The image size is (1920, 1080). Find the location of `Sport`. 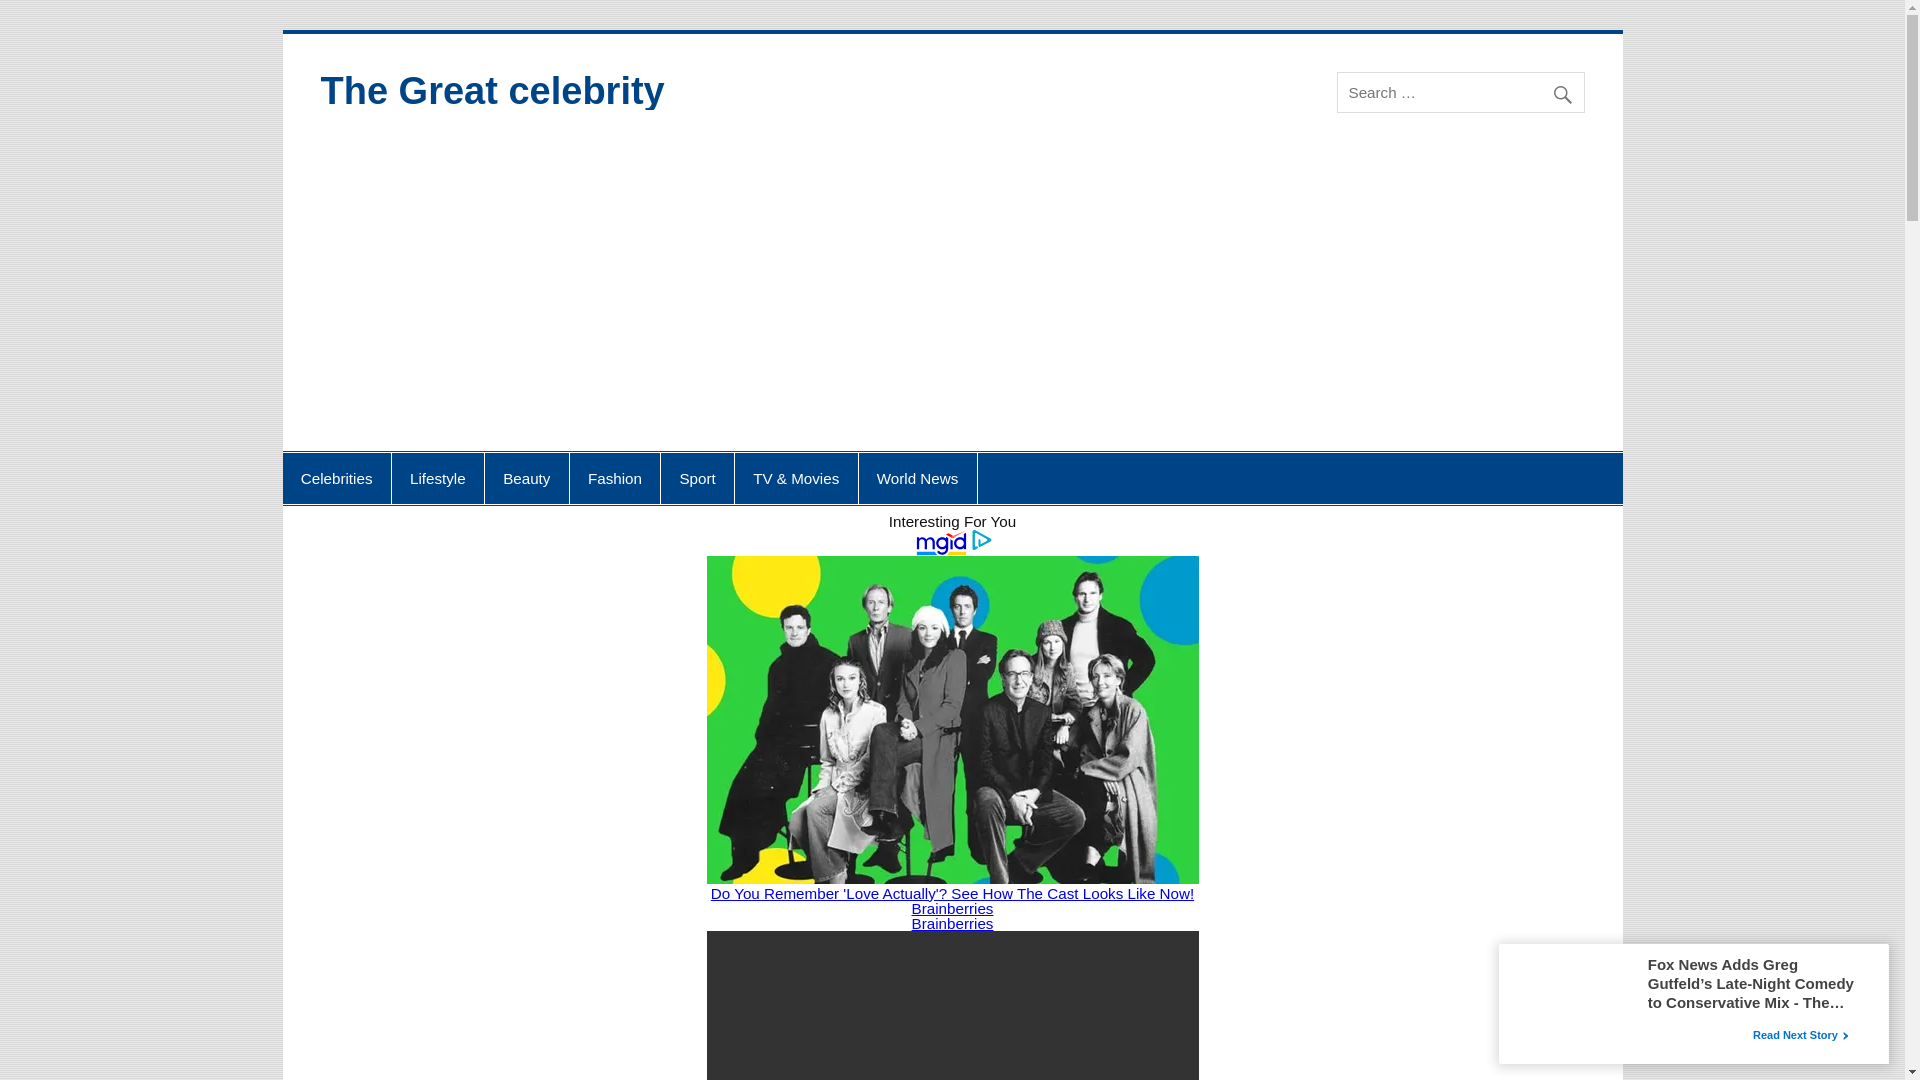

Sport is located at coordinates (696, 478).